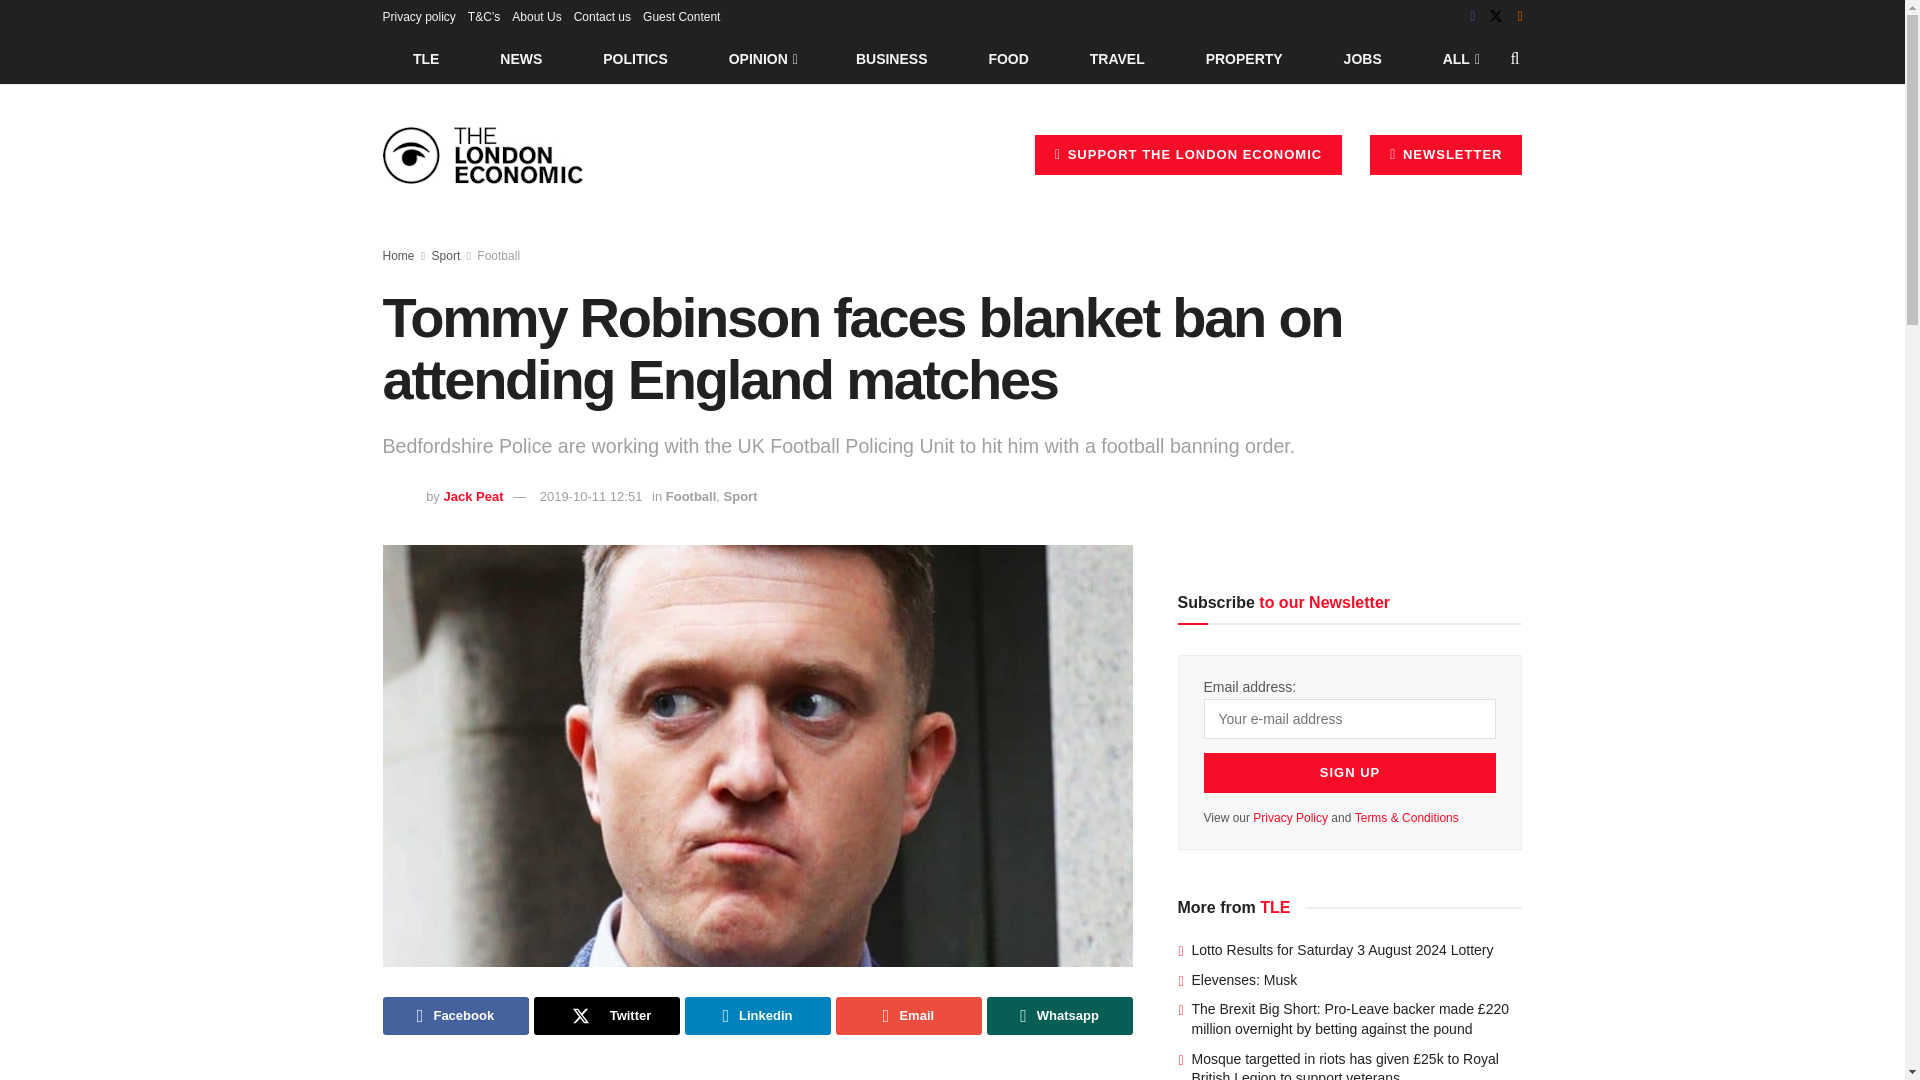 The image size is (1920, 1080). What do you see at coordinates (602, 16) in the screenshot?
I see `Contact us` at bounding box center [602, 16].